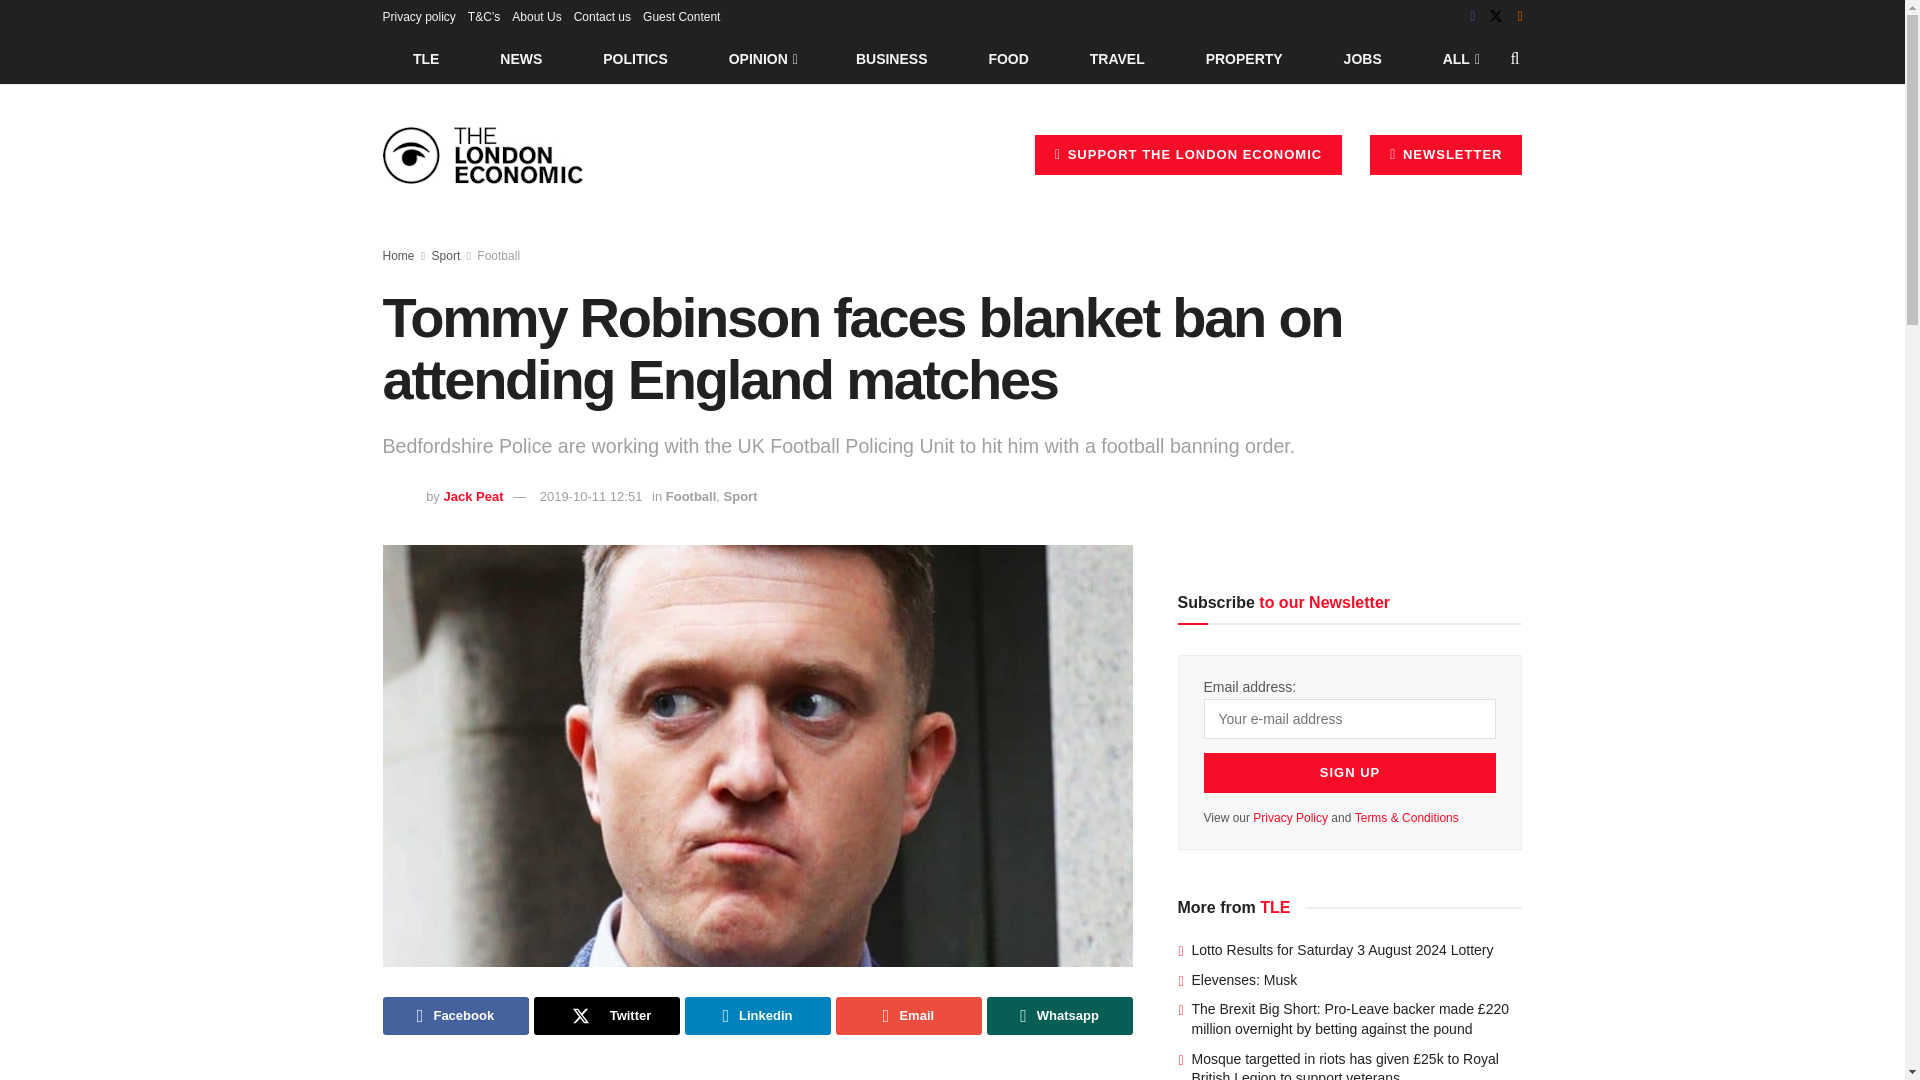 The image size is (1920, 1080). What do you see at coordinates (602, 16) in the screenshot?
I see `Contact us` at bounding box center [602, 16].